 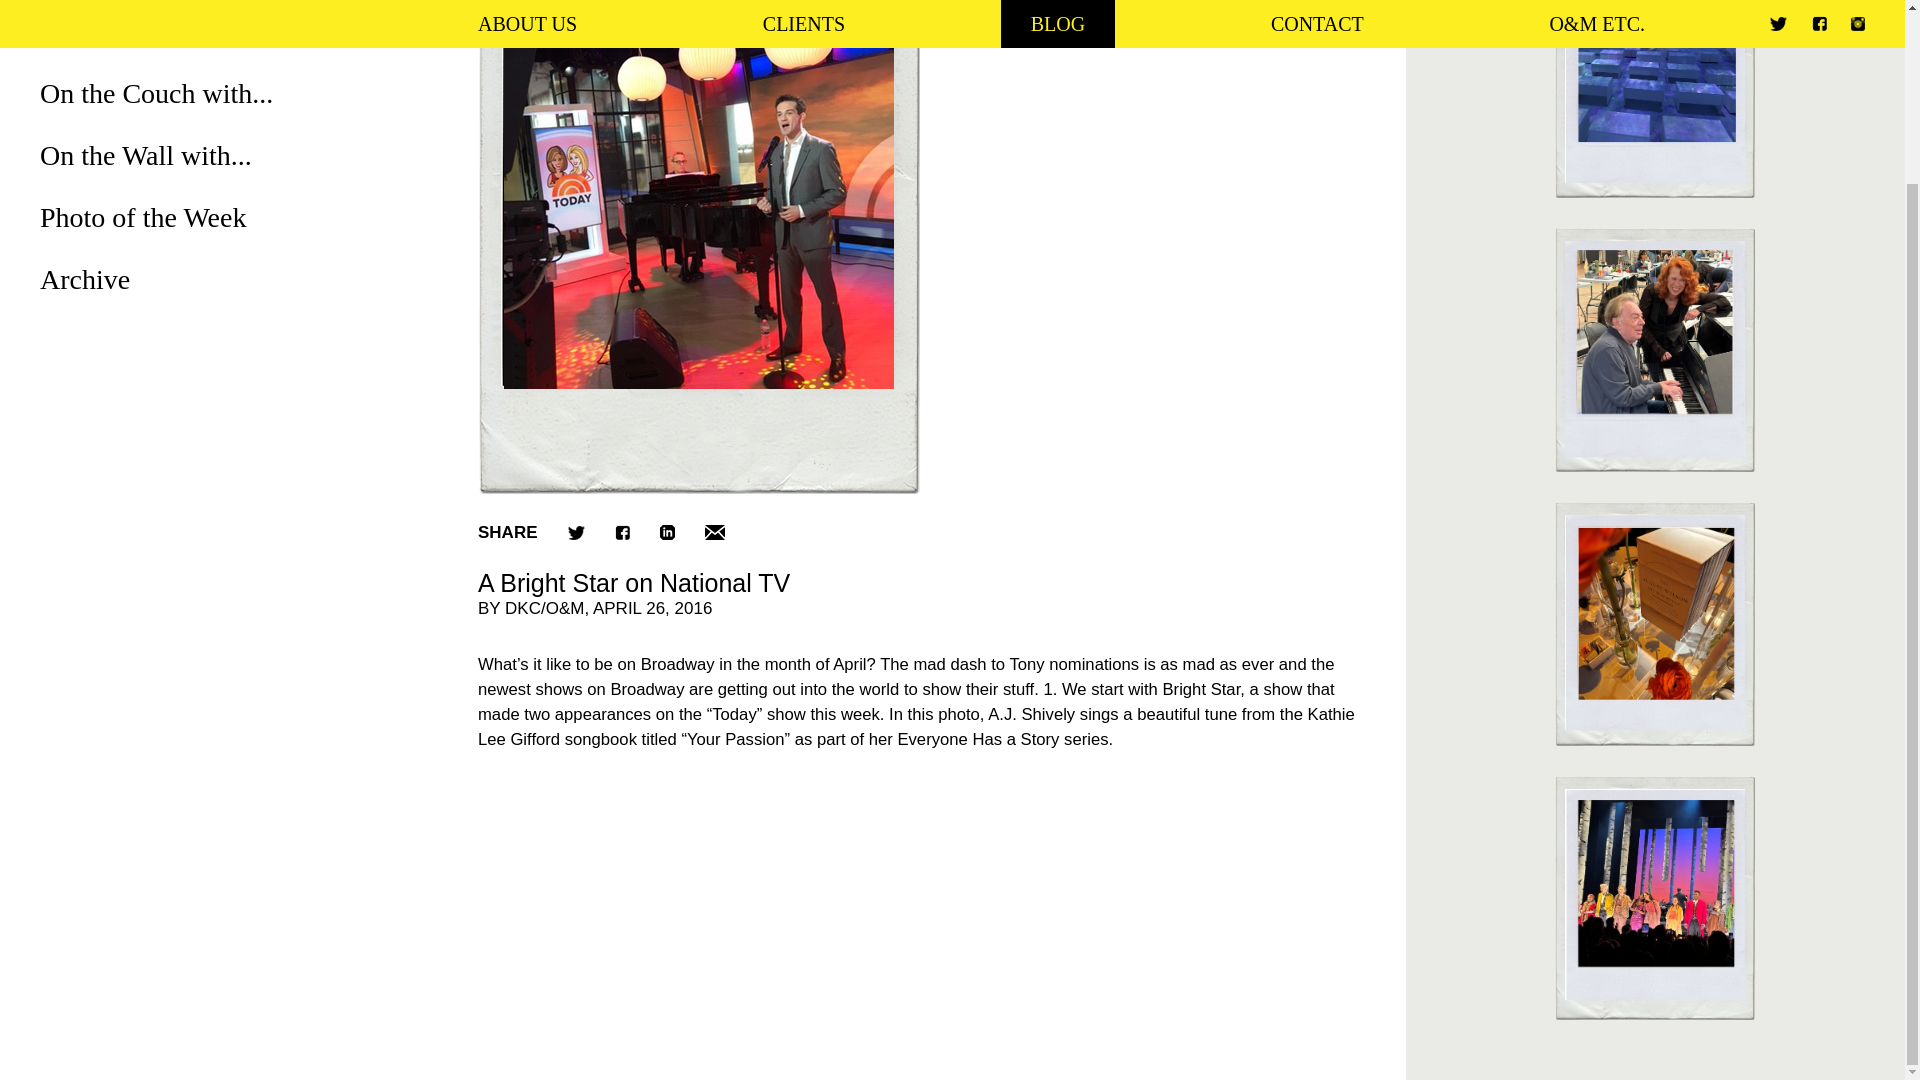 What do you see at coordinates (156, 93) in the screenshot?
I see `On the Couch with...` at bounding box center [156, 93].